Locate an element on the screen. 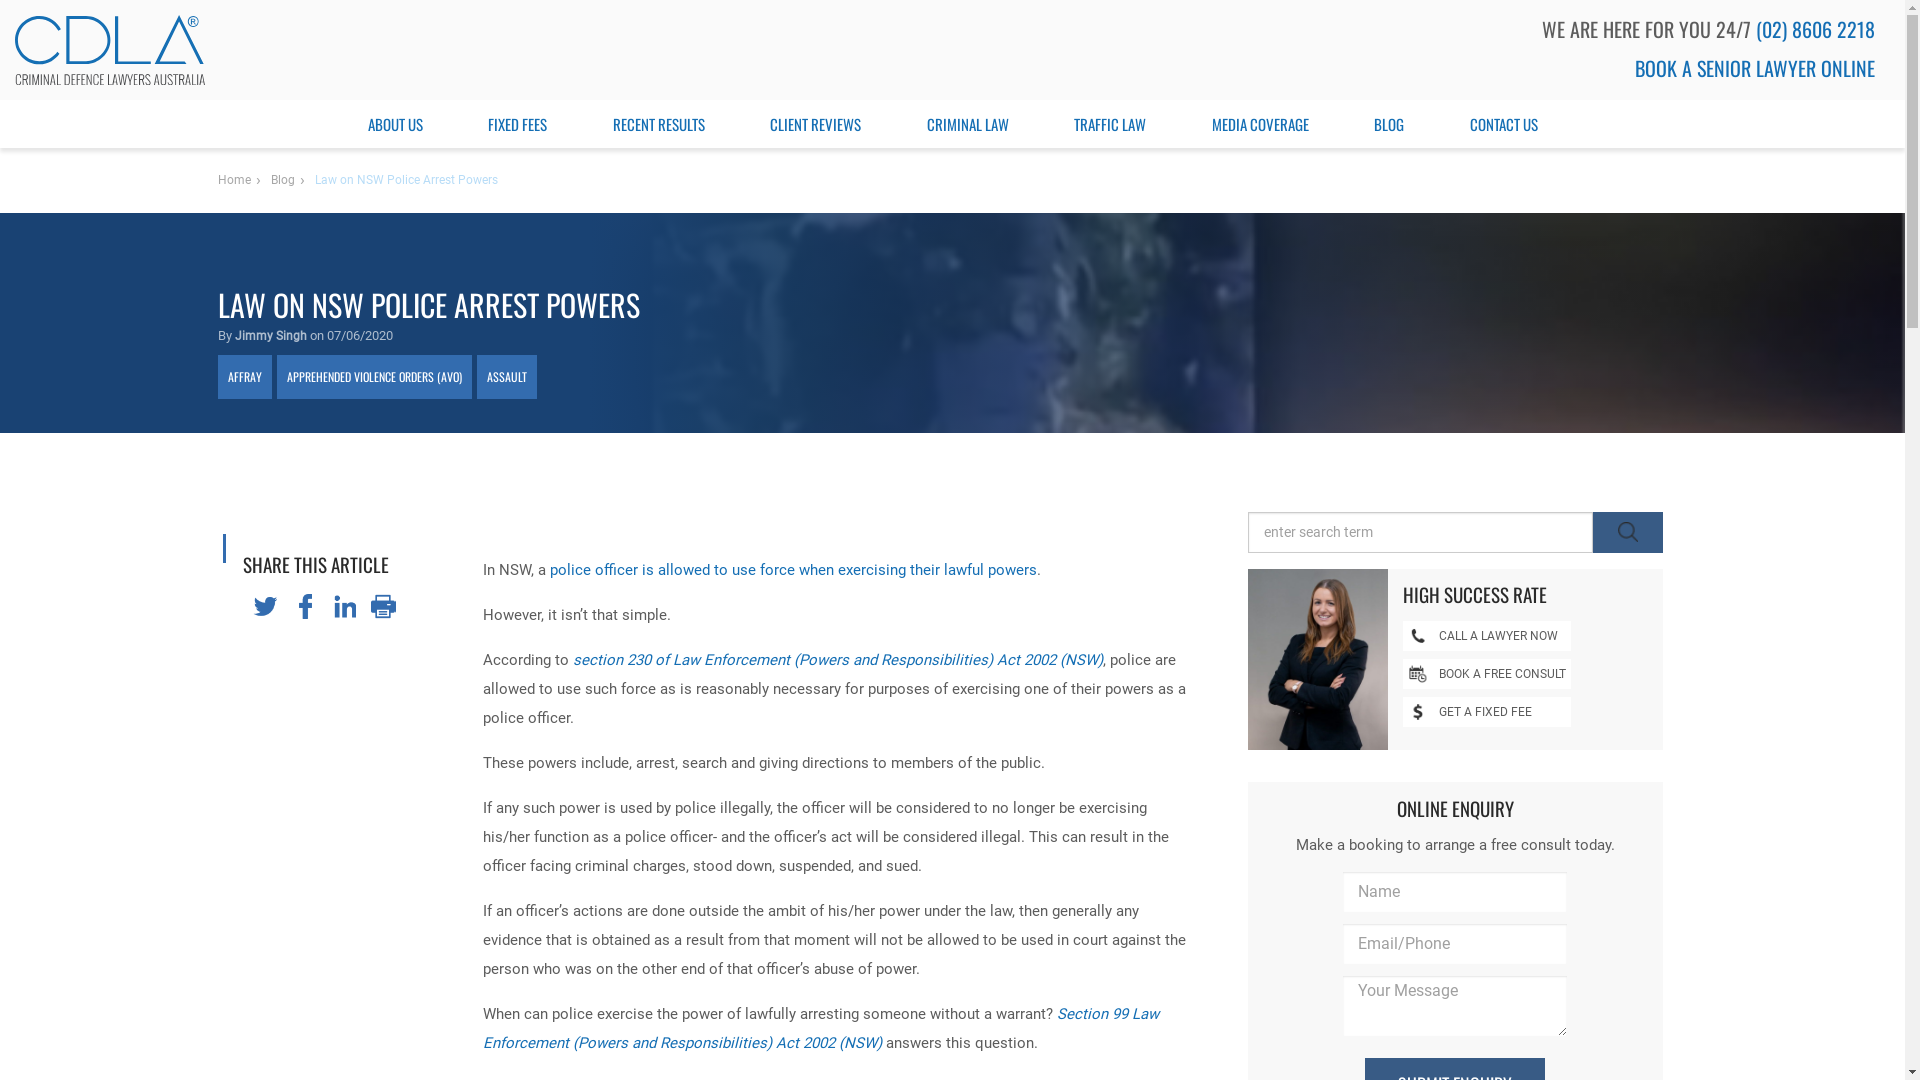  FIXED FEES is located at coordinates (518, 124).